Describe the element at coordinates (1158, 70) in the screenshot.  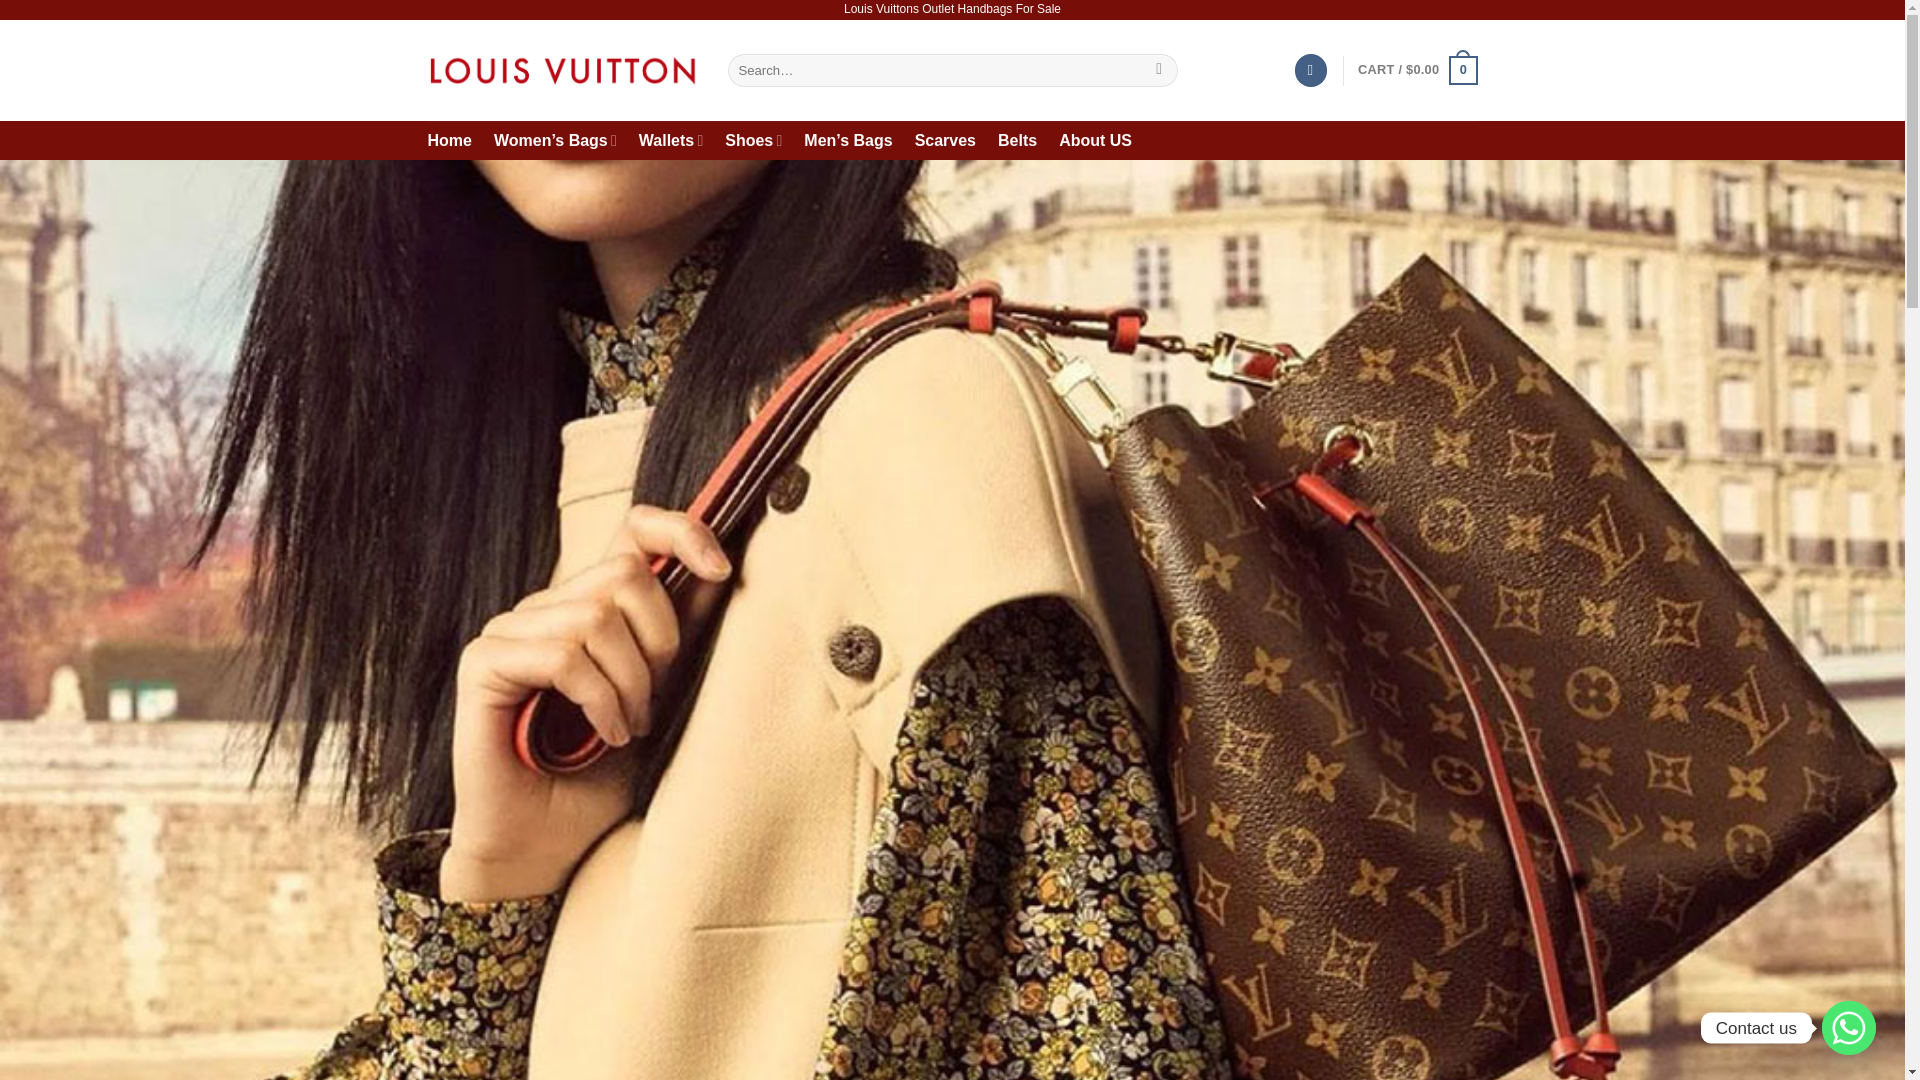
I see `Search` at that location.